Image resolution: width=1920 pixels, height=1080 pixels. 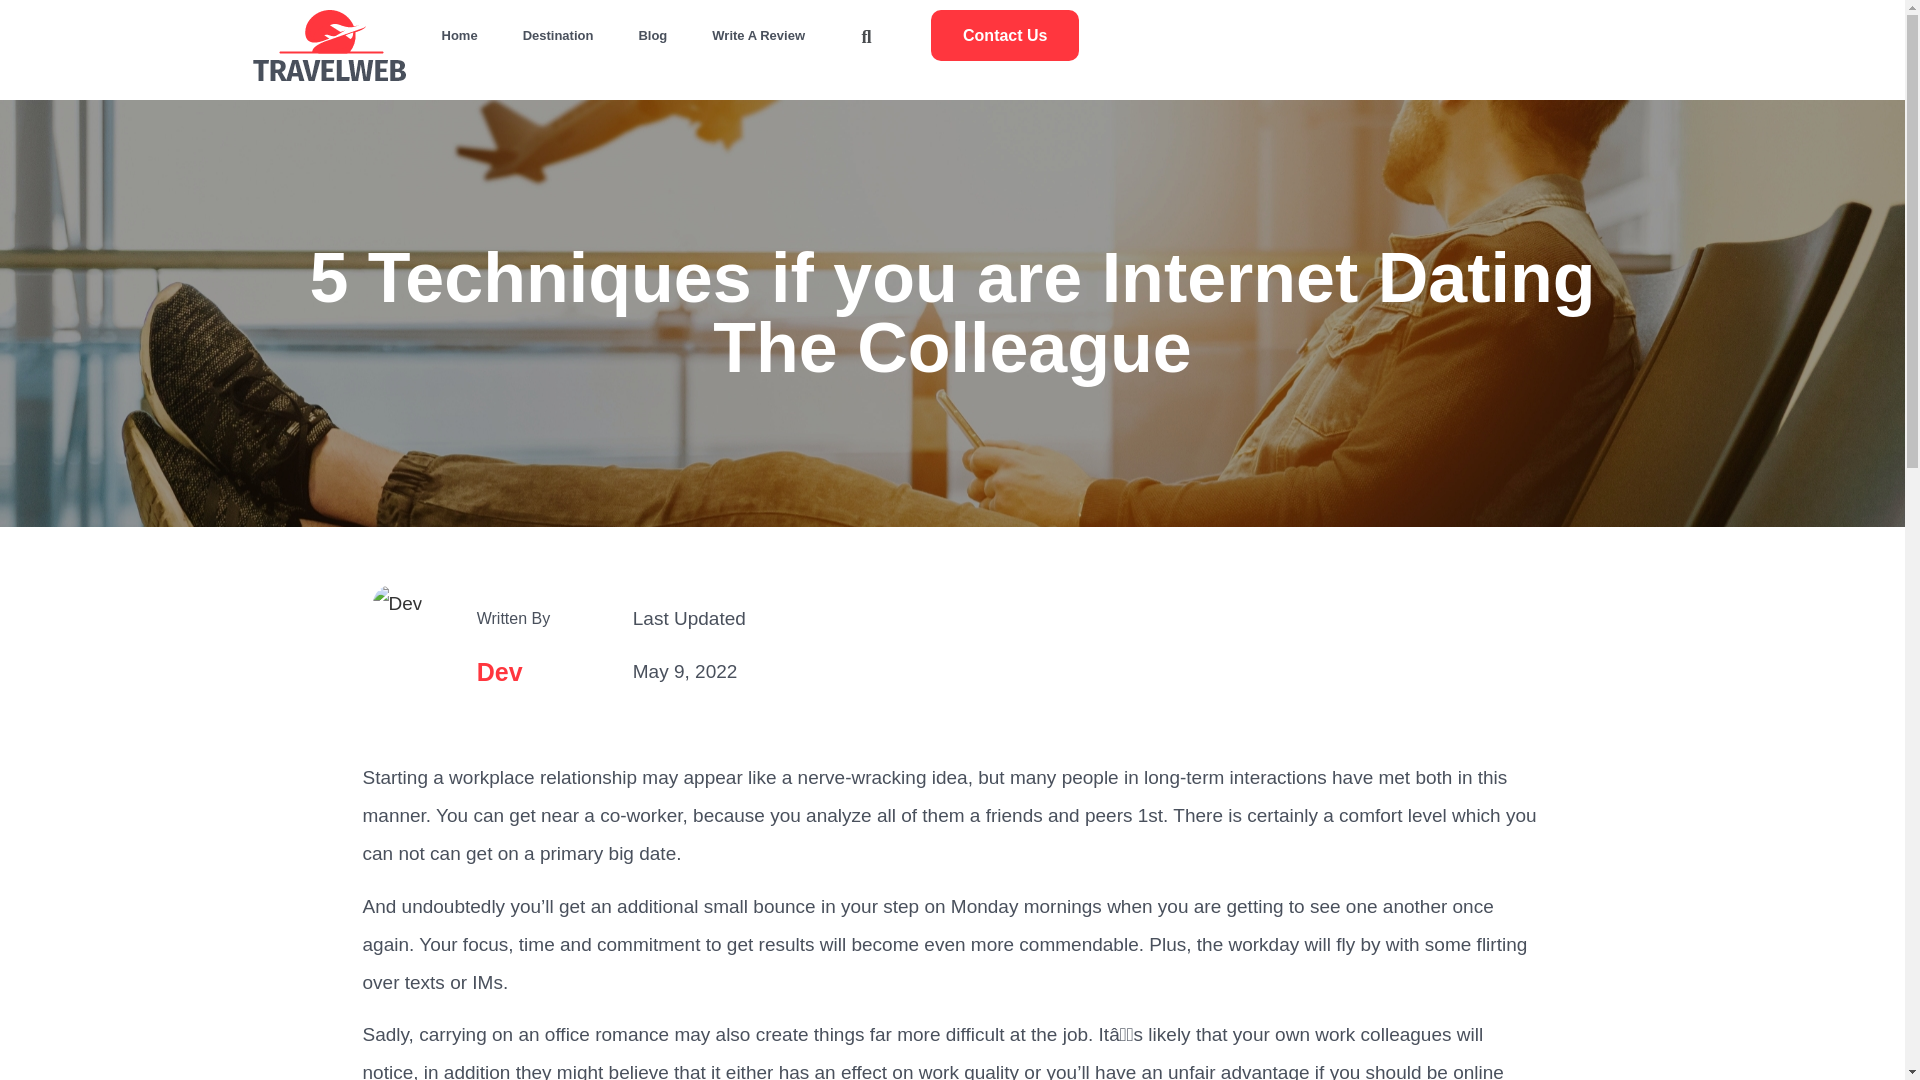 What do you see at coordinates (558, 36) in the screenshot?
I see `Destination` at bounding box center [558, 36].